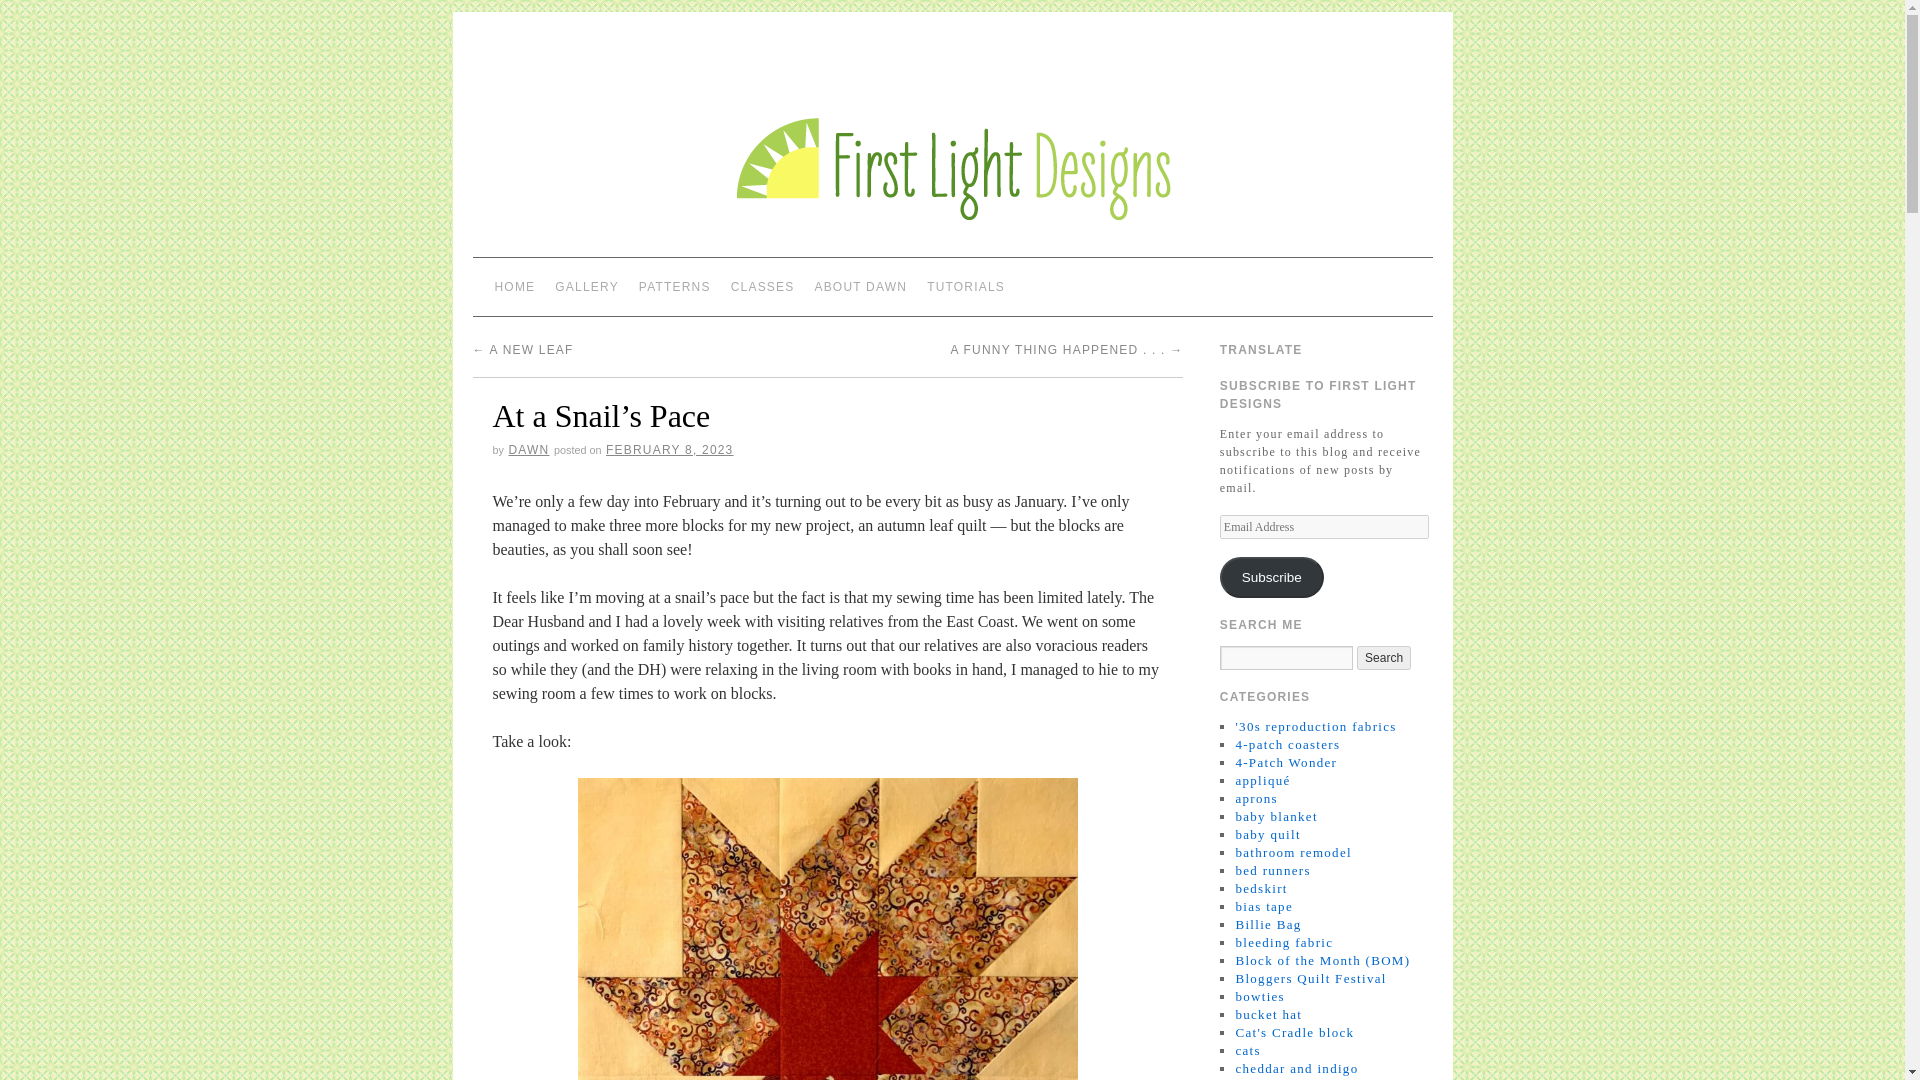 This screenshot has height=1080, width=1920. Describe the element at coordinates (966, 286) in the screenshot. I see `TUTORIALS` at that location.